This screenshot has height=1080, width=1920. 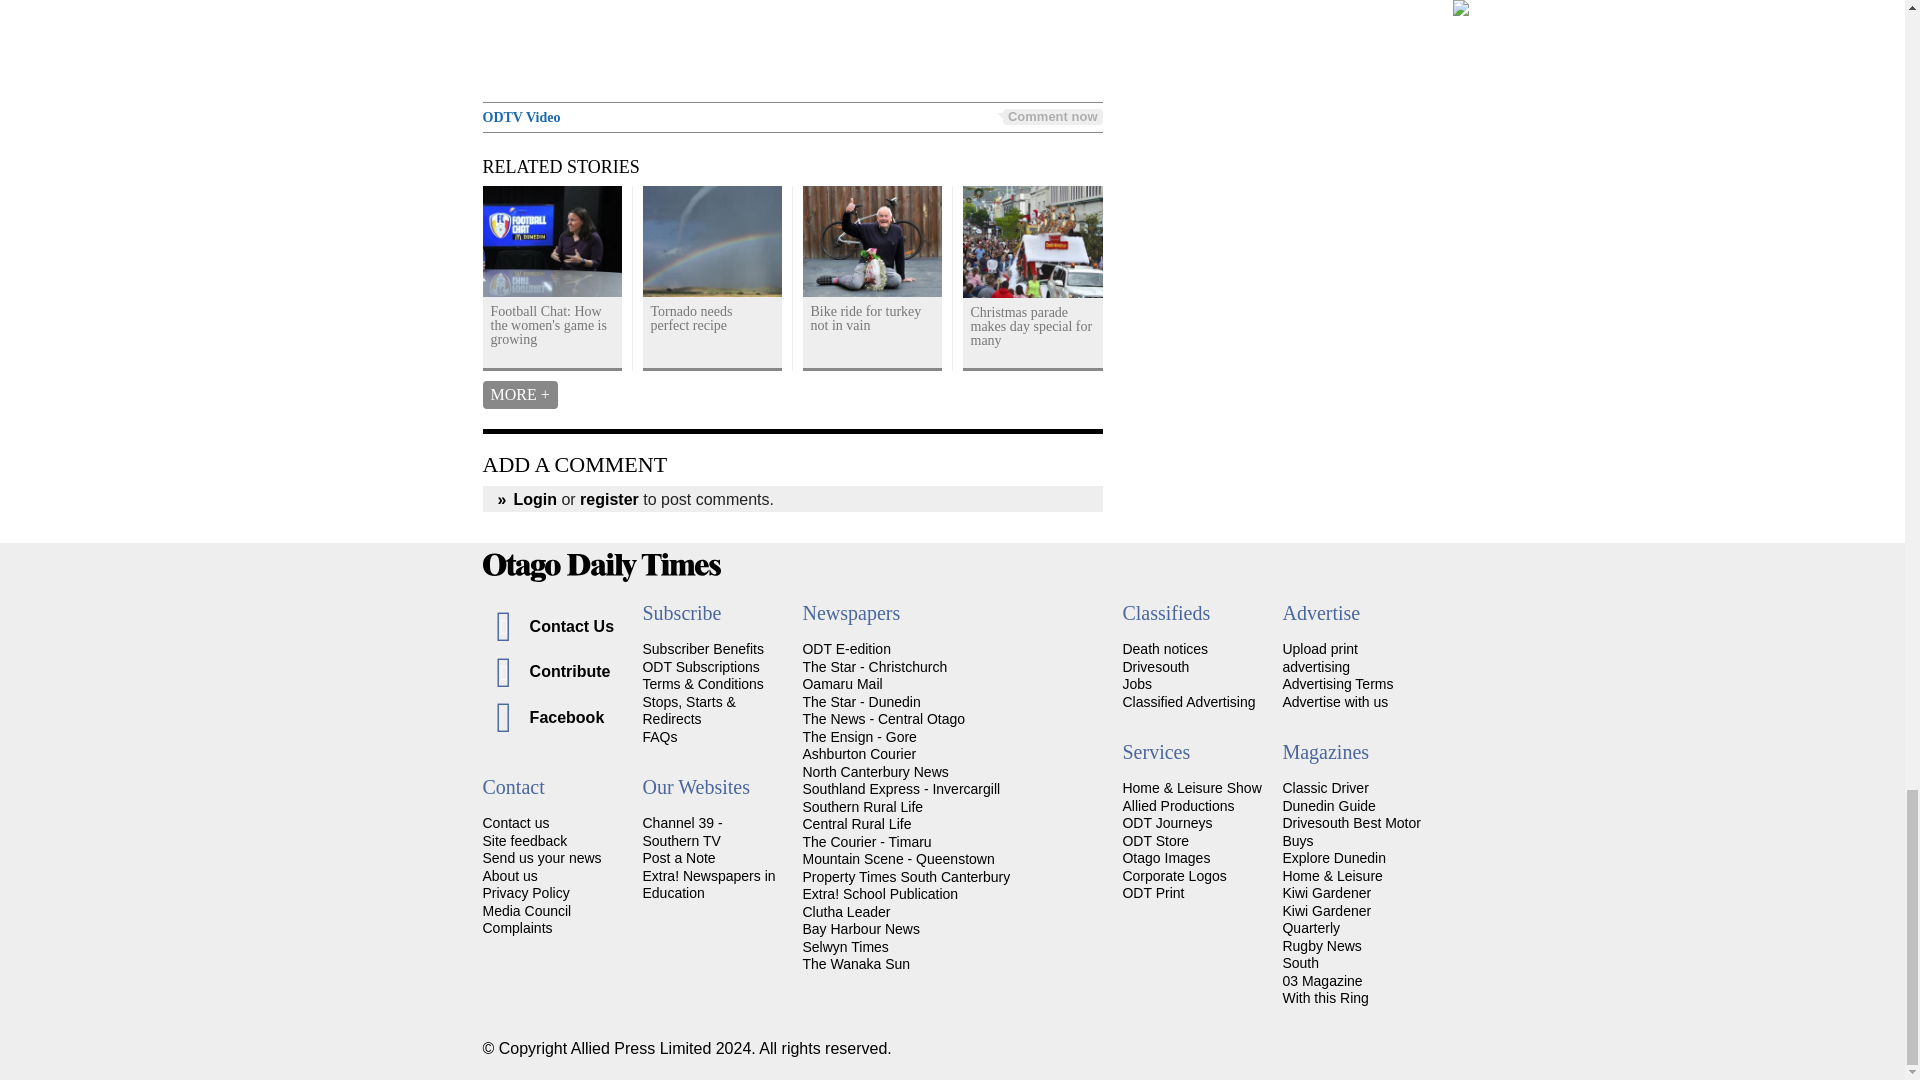 I want to click on Get in touch, so click(x=515, y=822).